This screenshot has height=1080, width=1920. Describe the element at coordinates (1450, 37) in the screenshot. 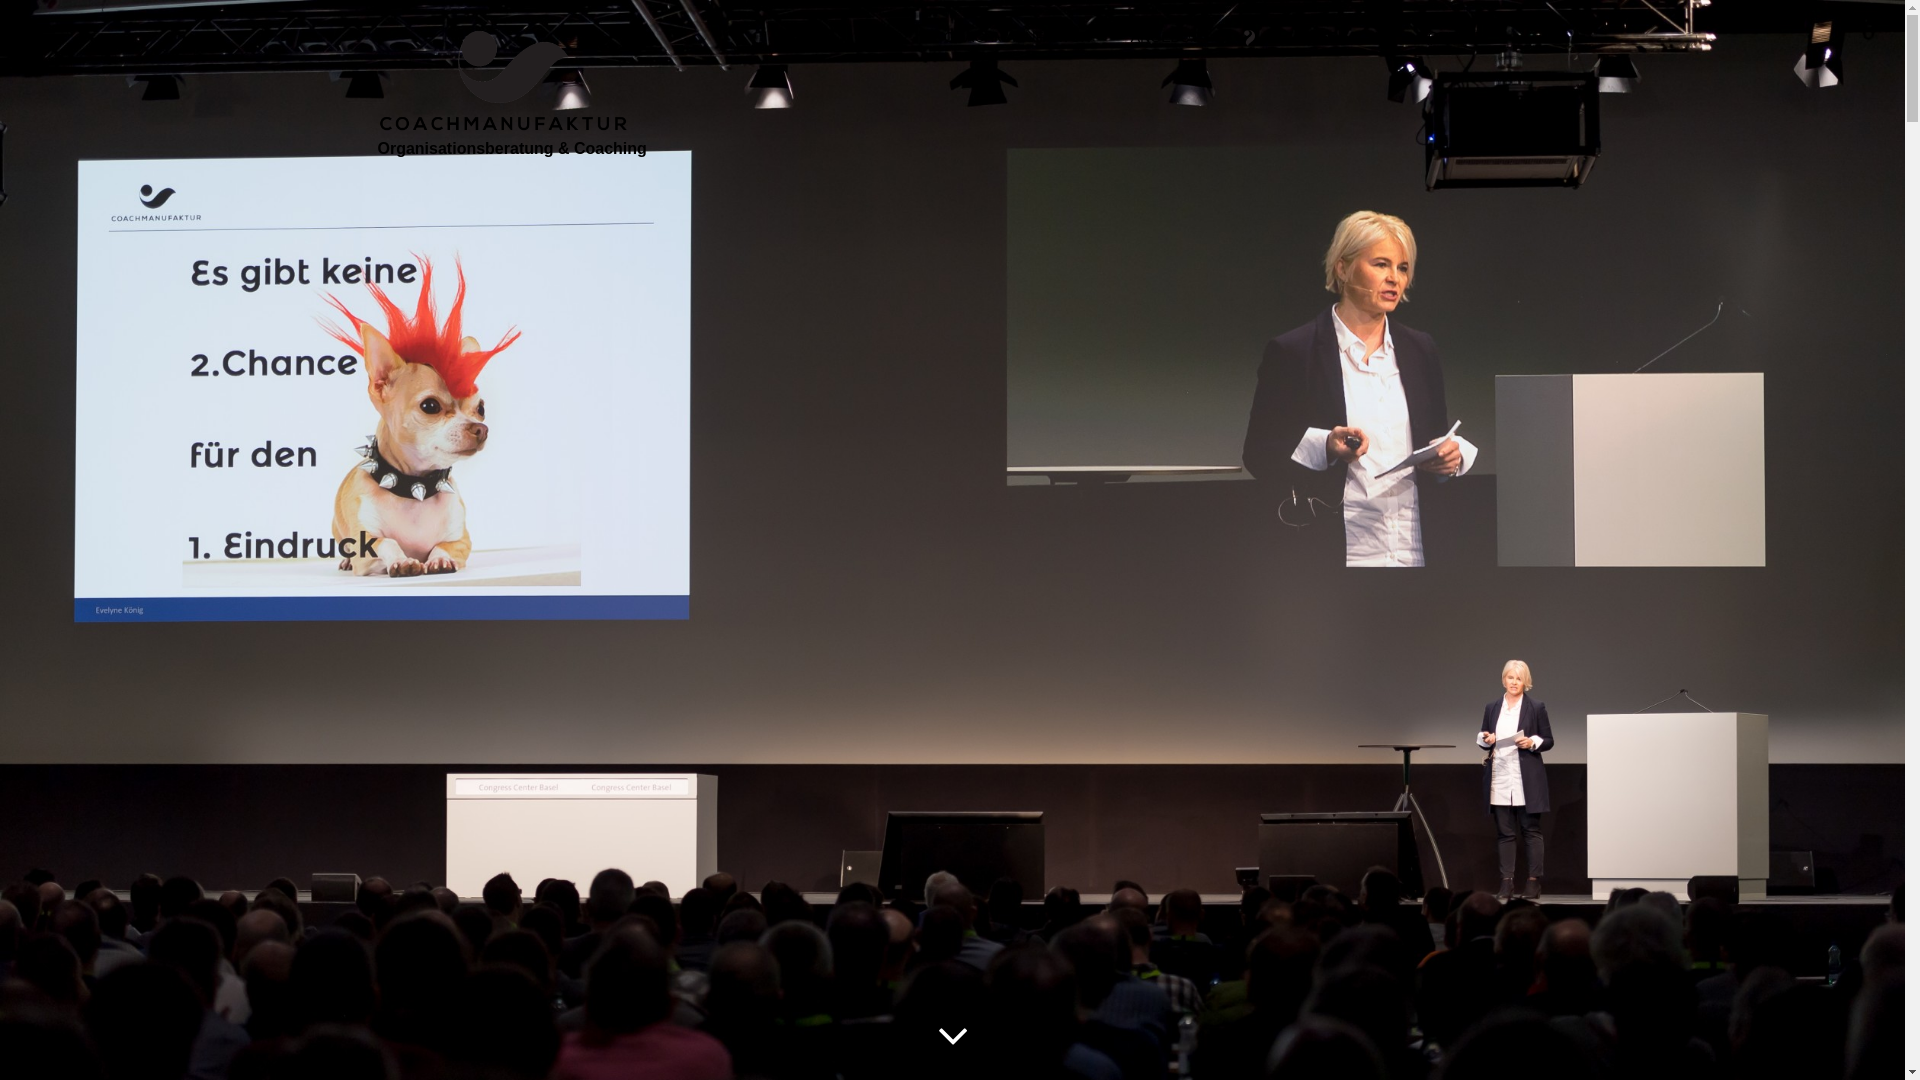

I see `KONTAKT` at that location.